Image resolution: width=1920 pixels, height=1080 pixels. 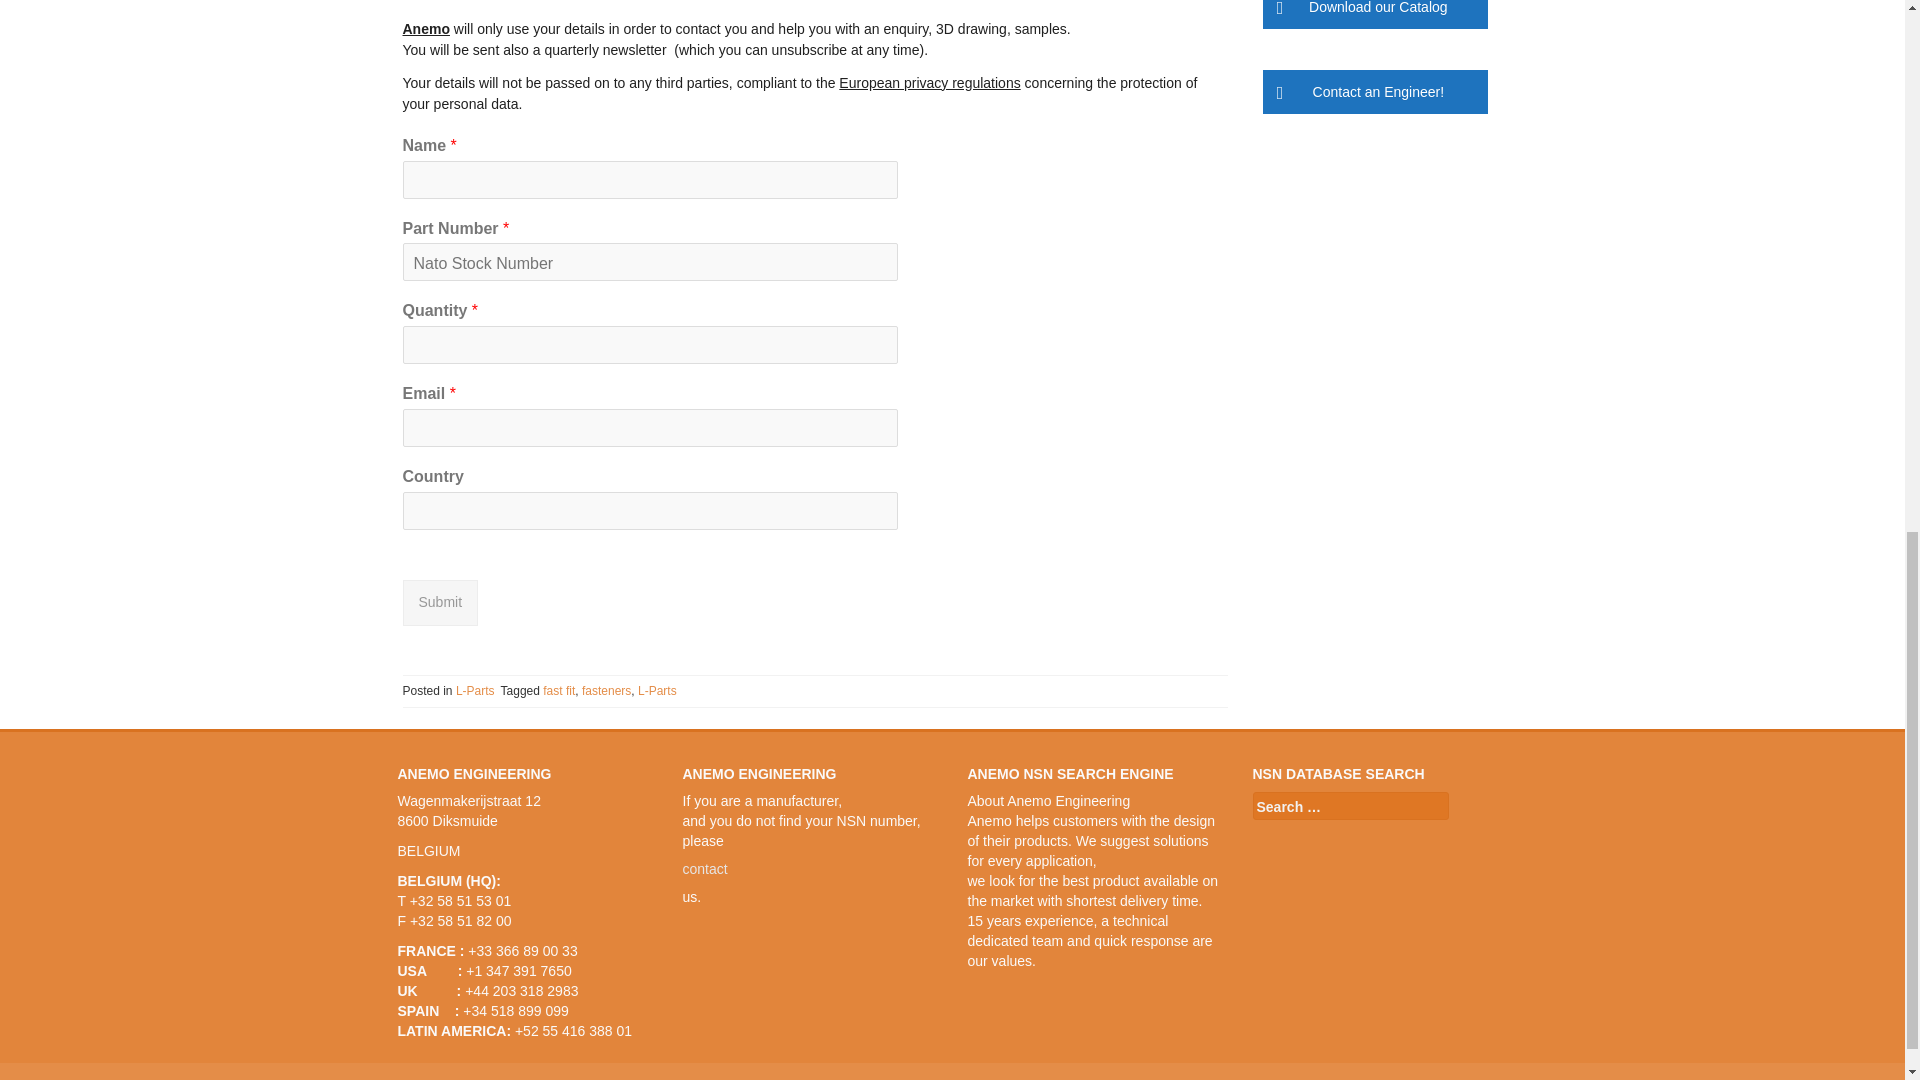 What do you see at coordinates (657, 690) in the screenshot?
I see `L-Parts` at bounding box center [657, 690].